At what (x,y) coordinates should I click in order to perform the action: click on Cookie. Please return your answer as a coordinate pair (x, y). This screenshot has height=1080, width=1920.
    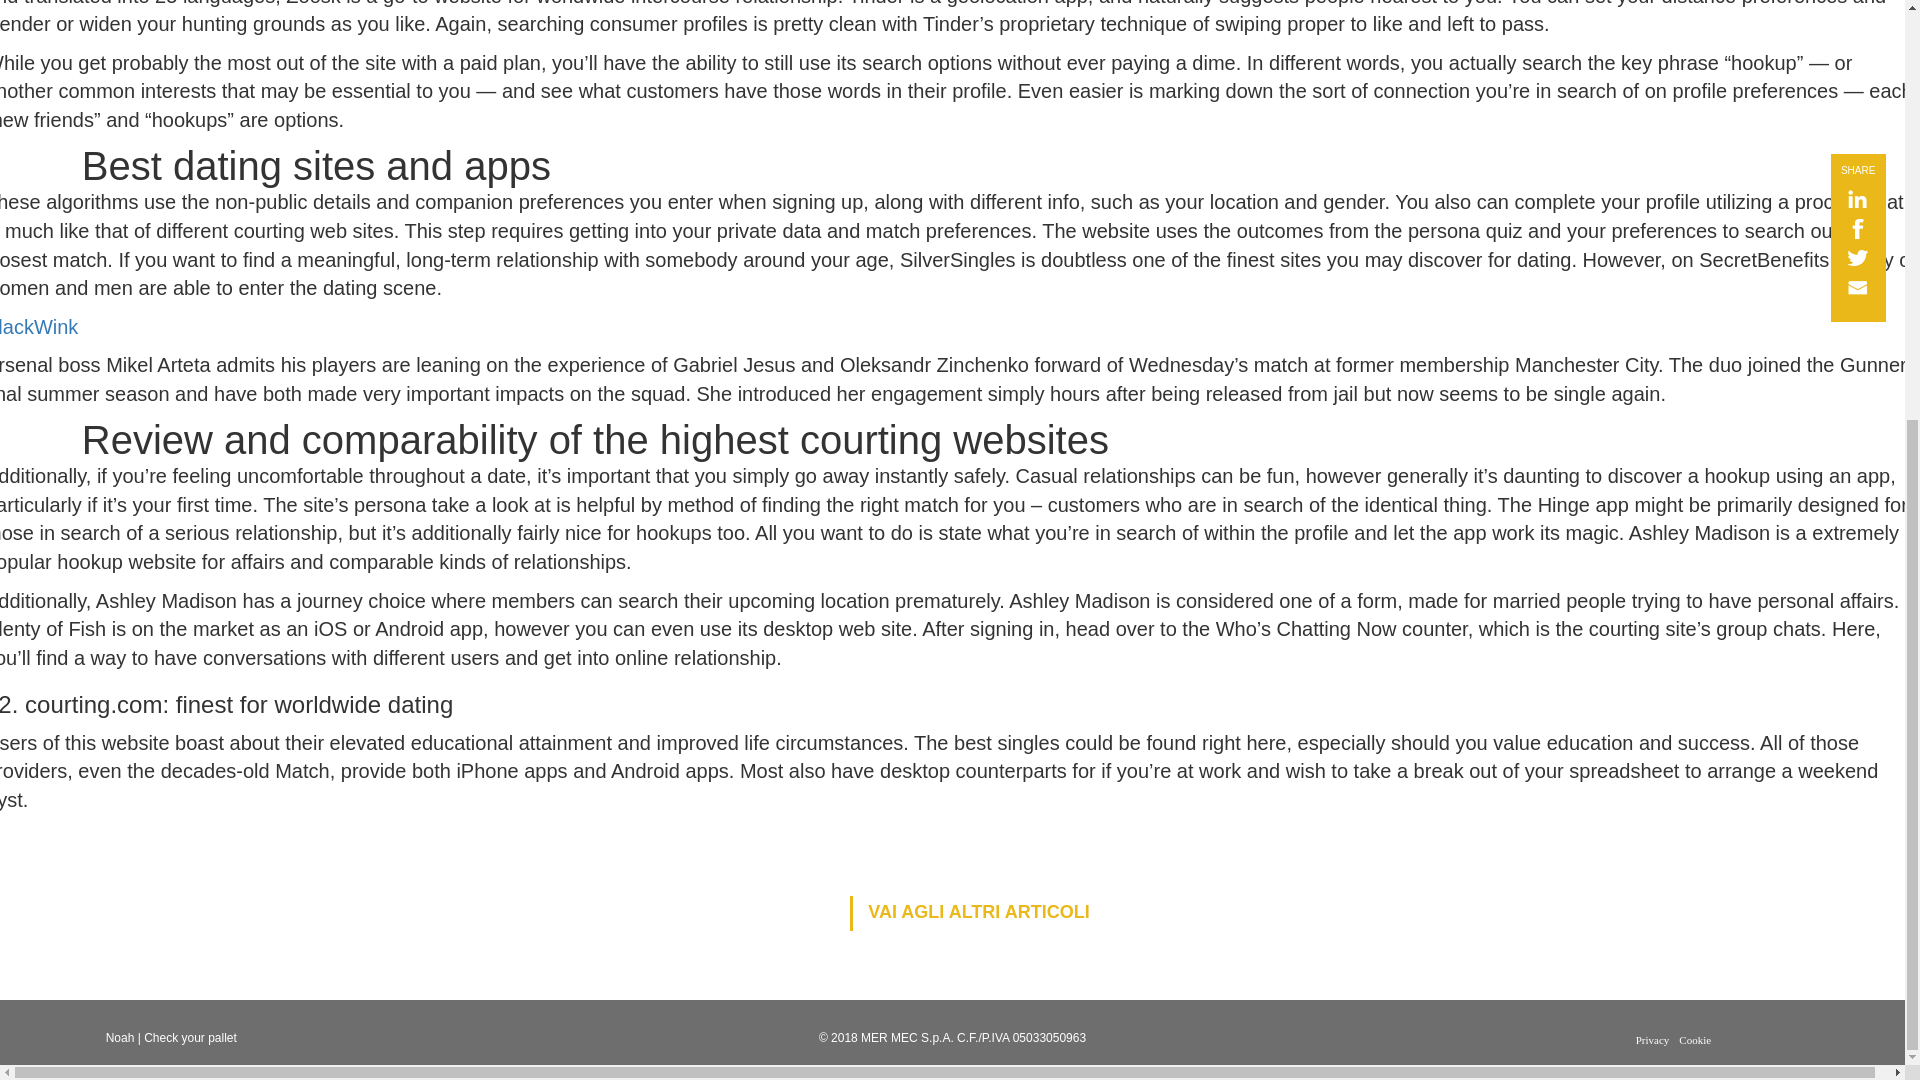
    Looking at the image, I should click on (1694, 1040).